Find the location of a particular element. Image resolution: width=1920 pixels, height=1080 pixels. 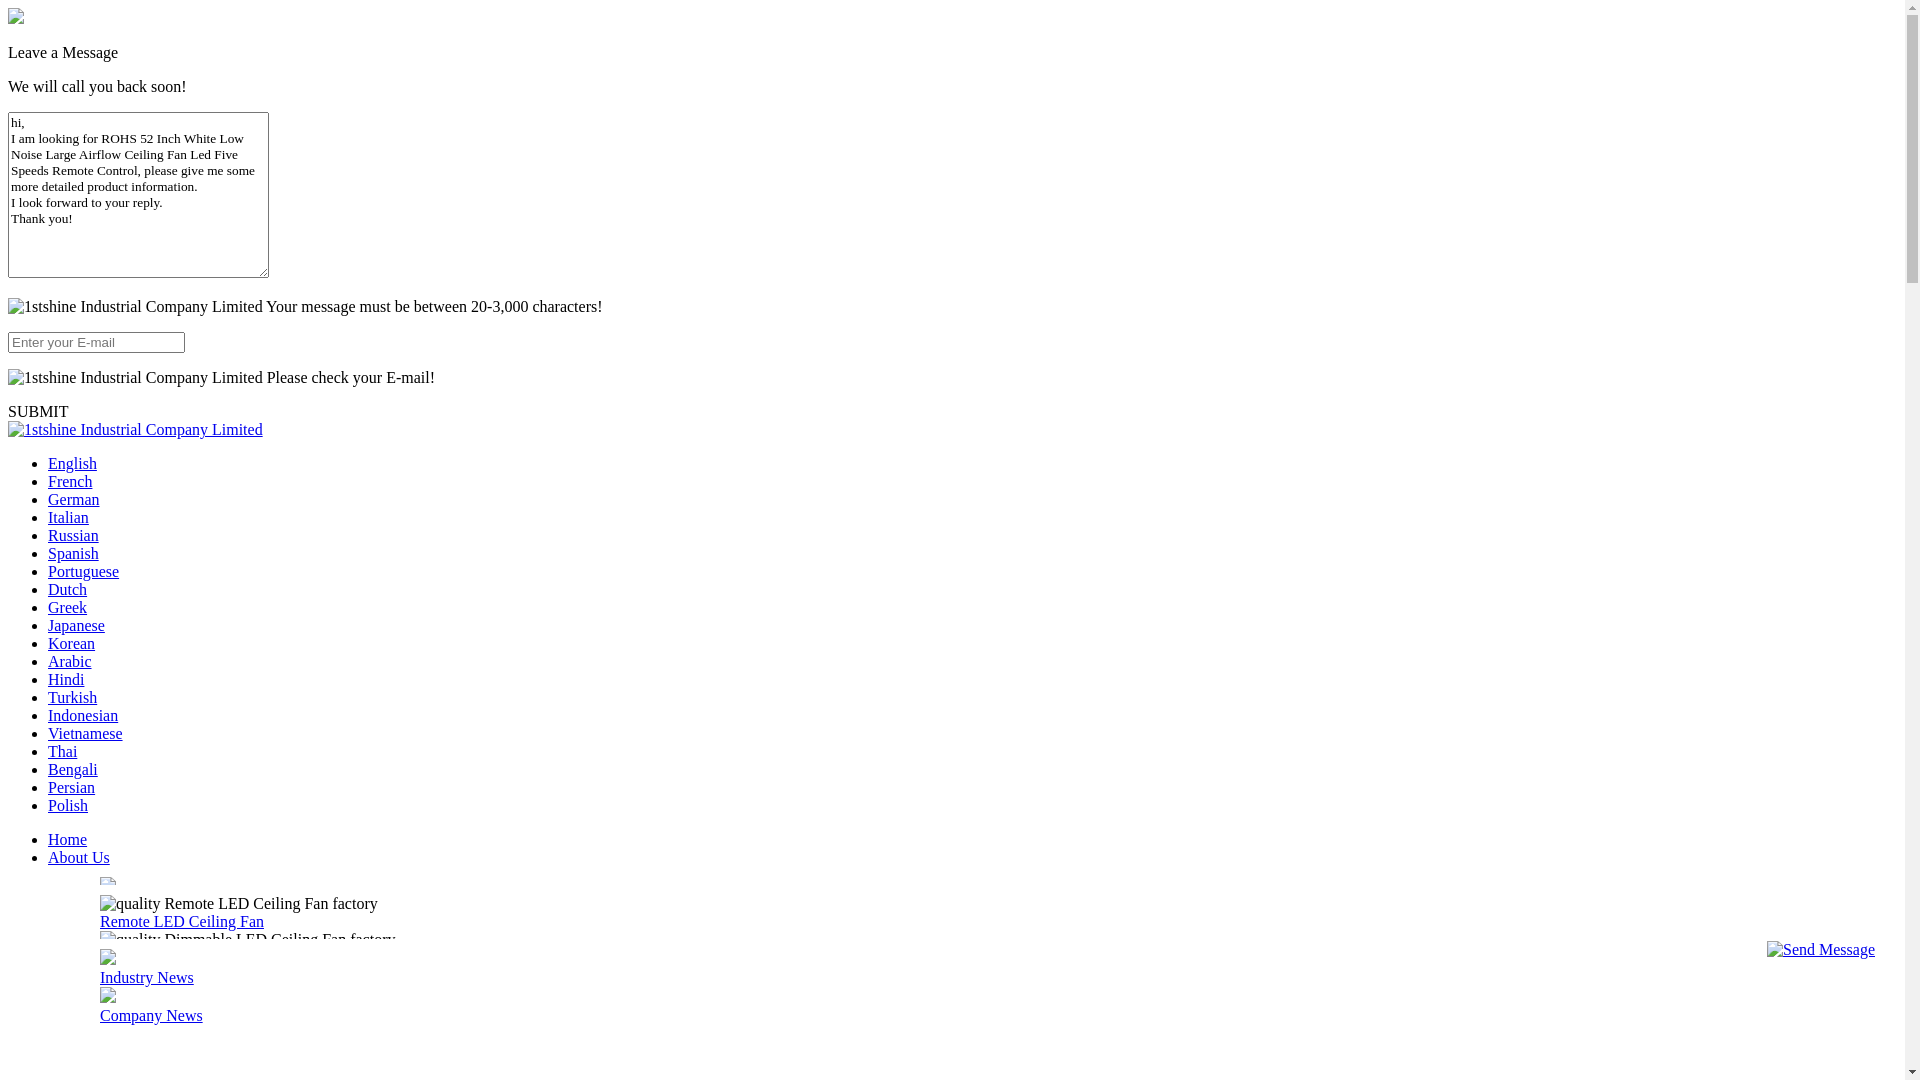

Contact is located at coordinates (73, 948).